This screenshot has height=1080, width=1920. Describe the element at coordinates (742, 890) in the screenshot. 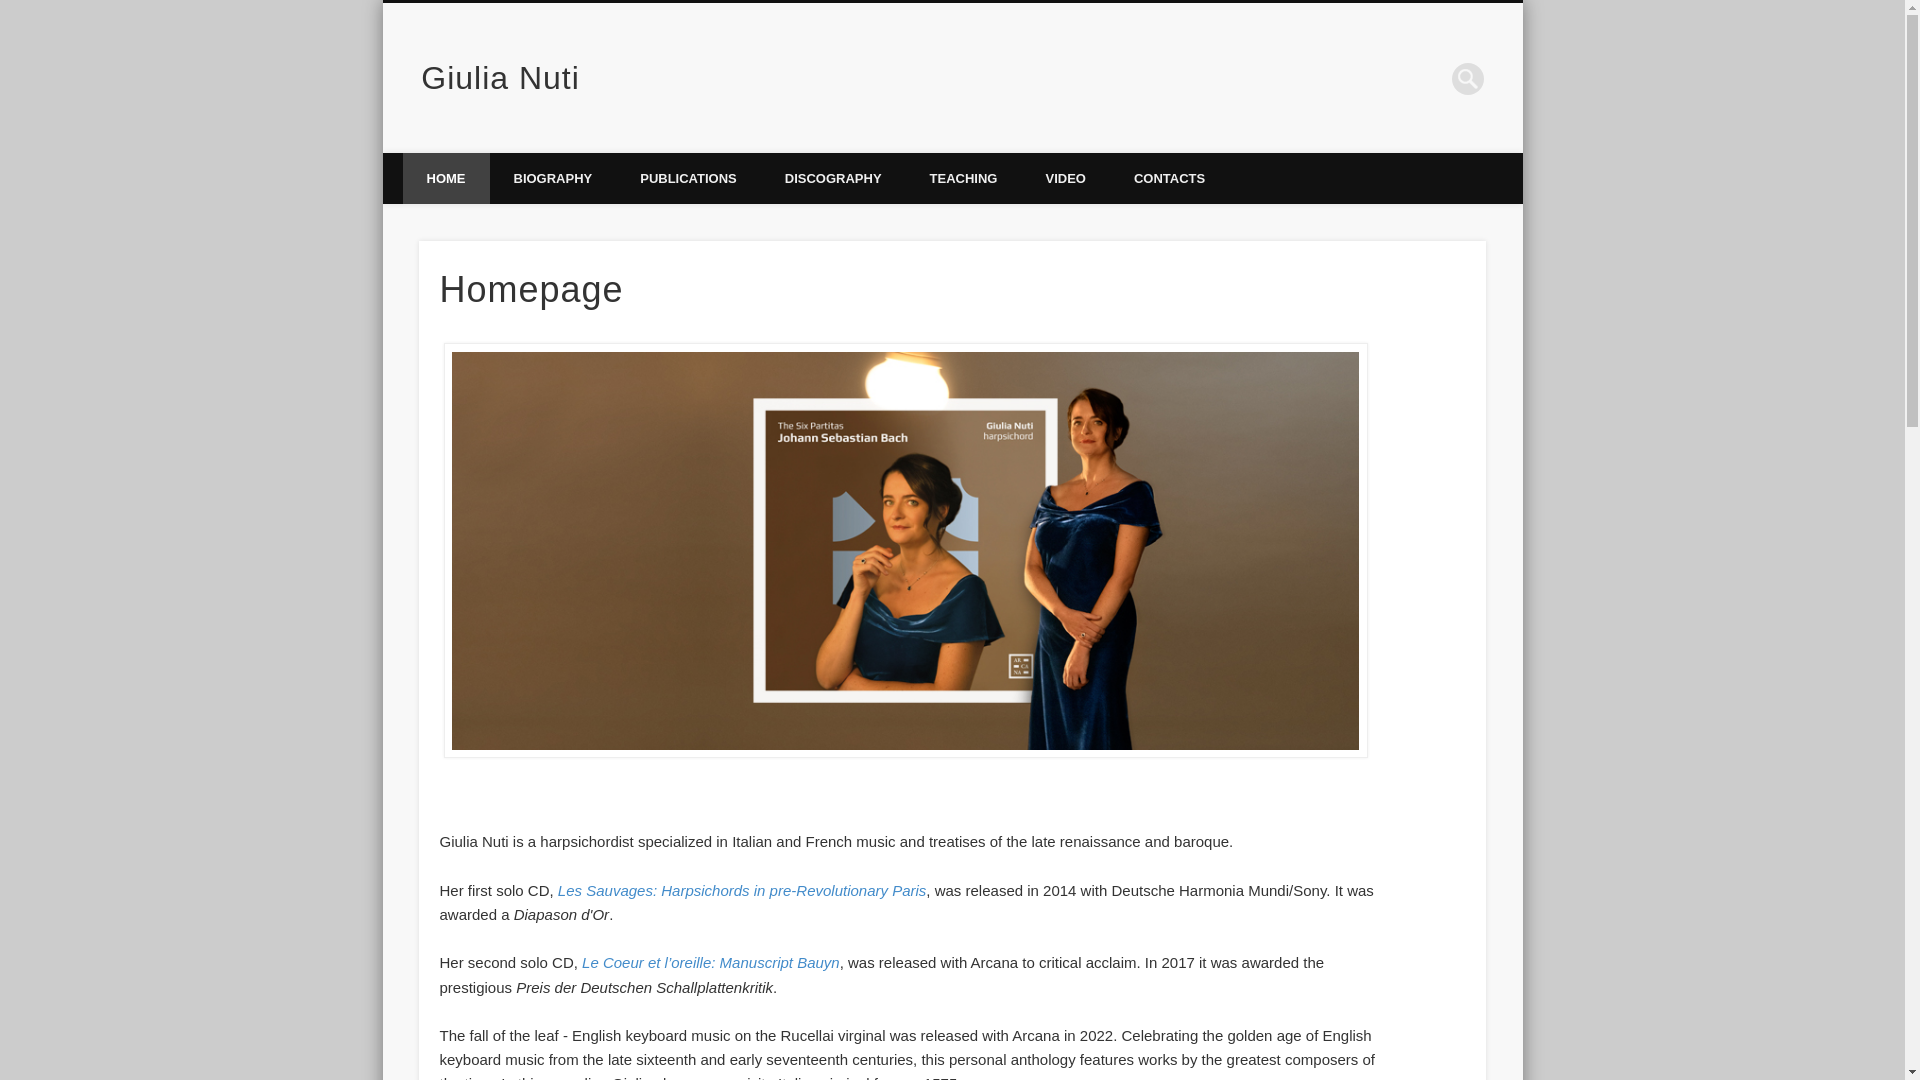

I see `Les Sauvages: Harpsichords in pre-Revolutionary Paris` at that location.